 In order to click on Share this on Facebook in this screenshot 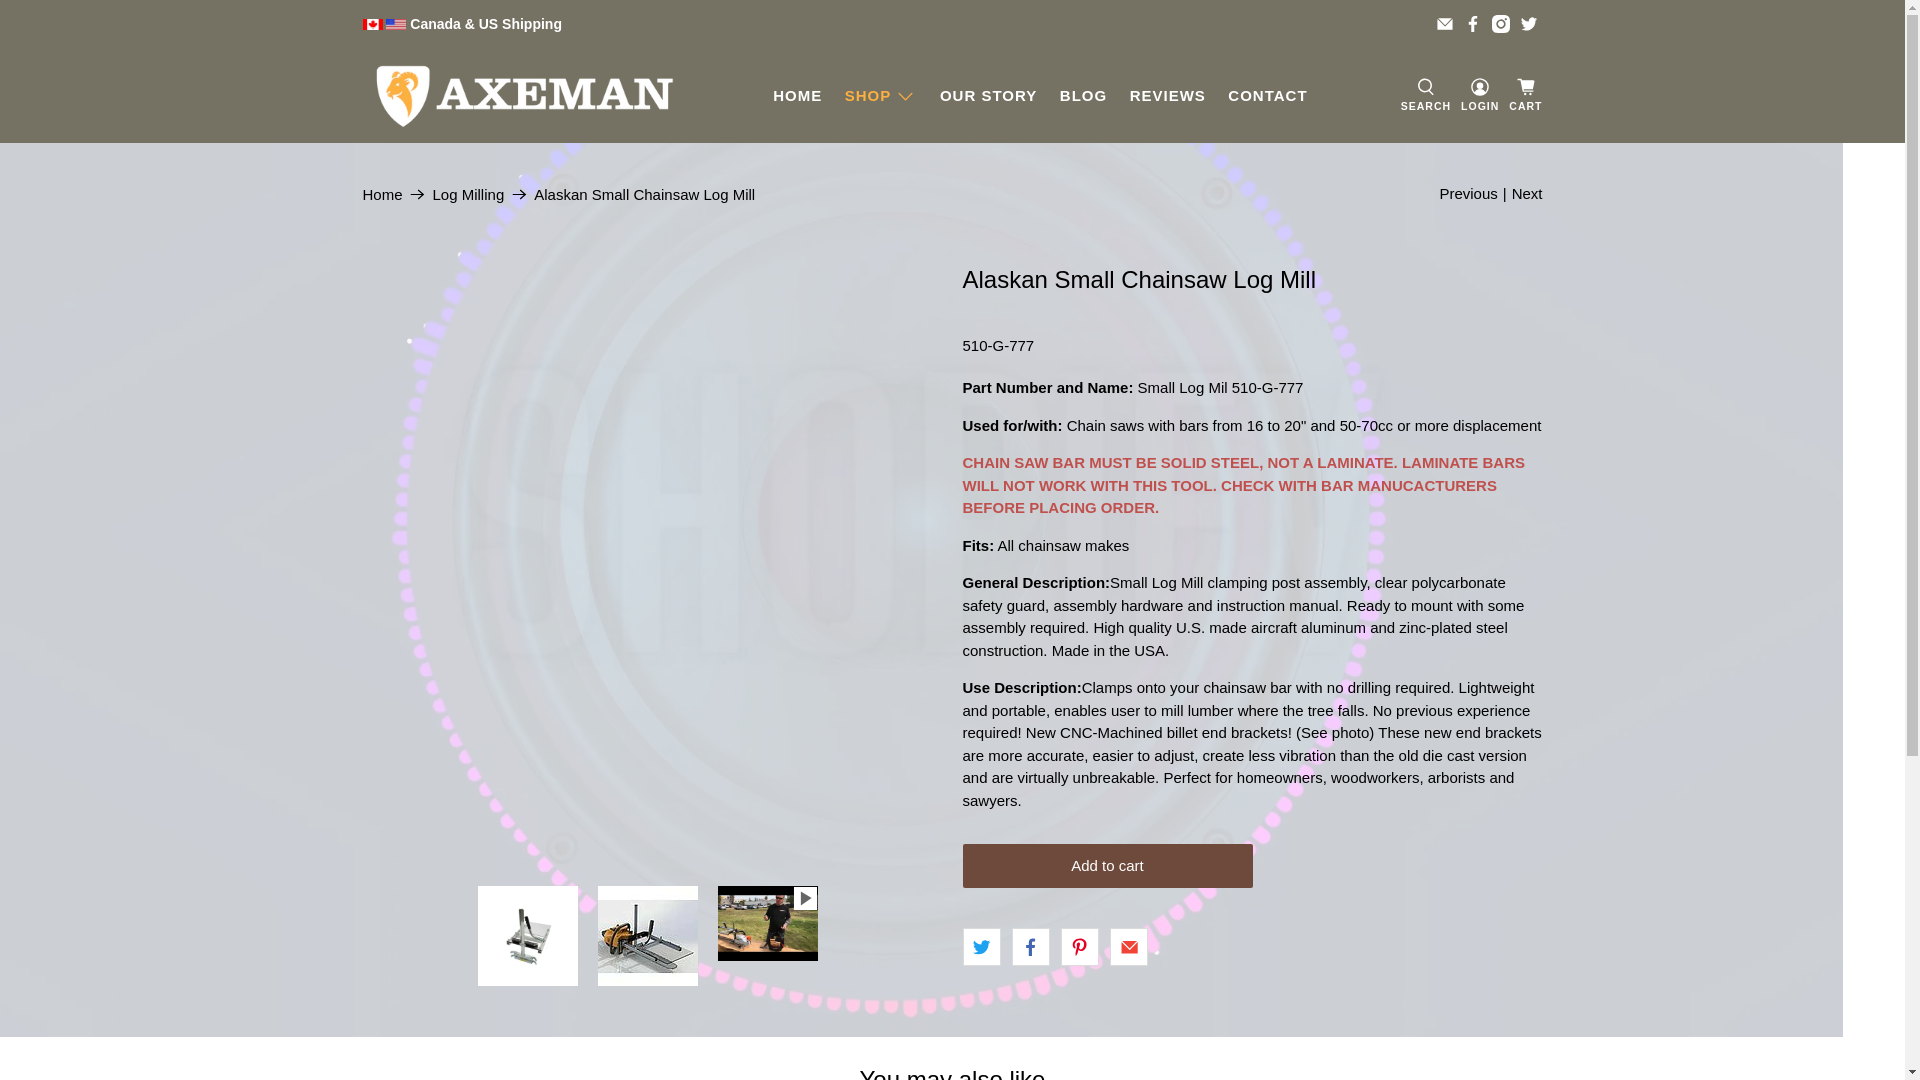, I will do `click(1031, 947)`.